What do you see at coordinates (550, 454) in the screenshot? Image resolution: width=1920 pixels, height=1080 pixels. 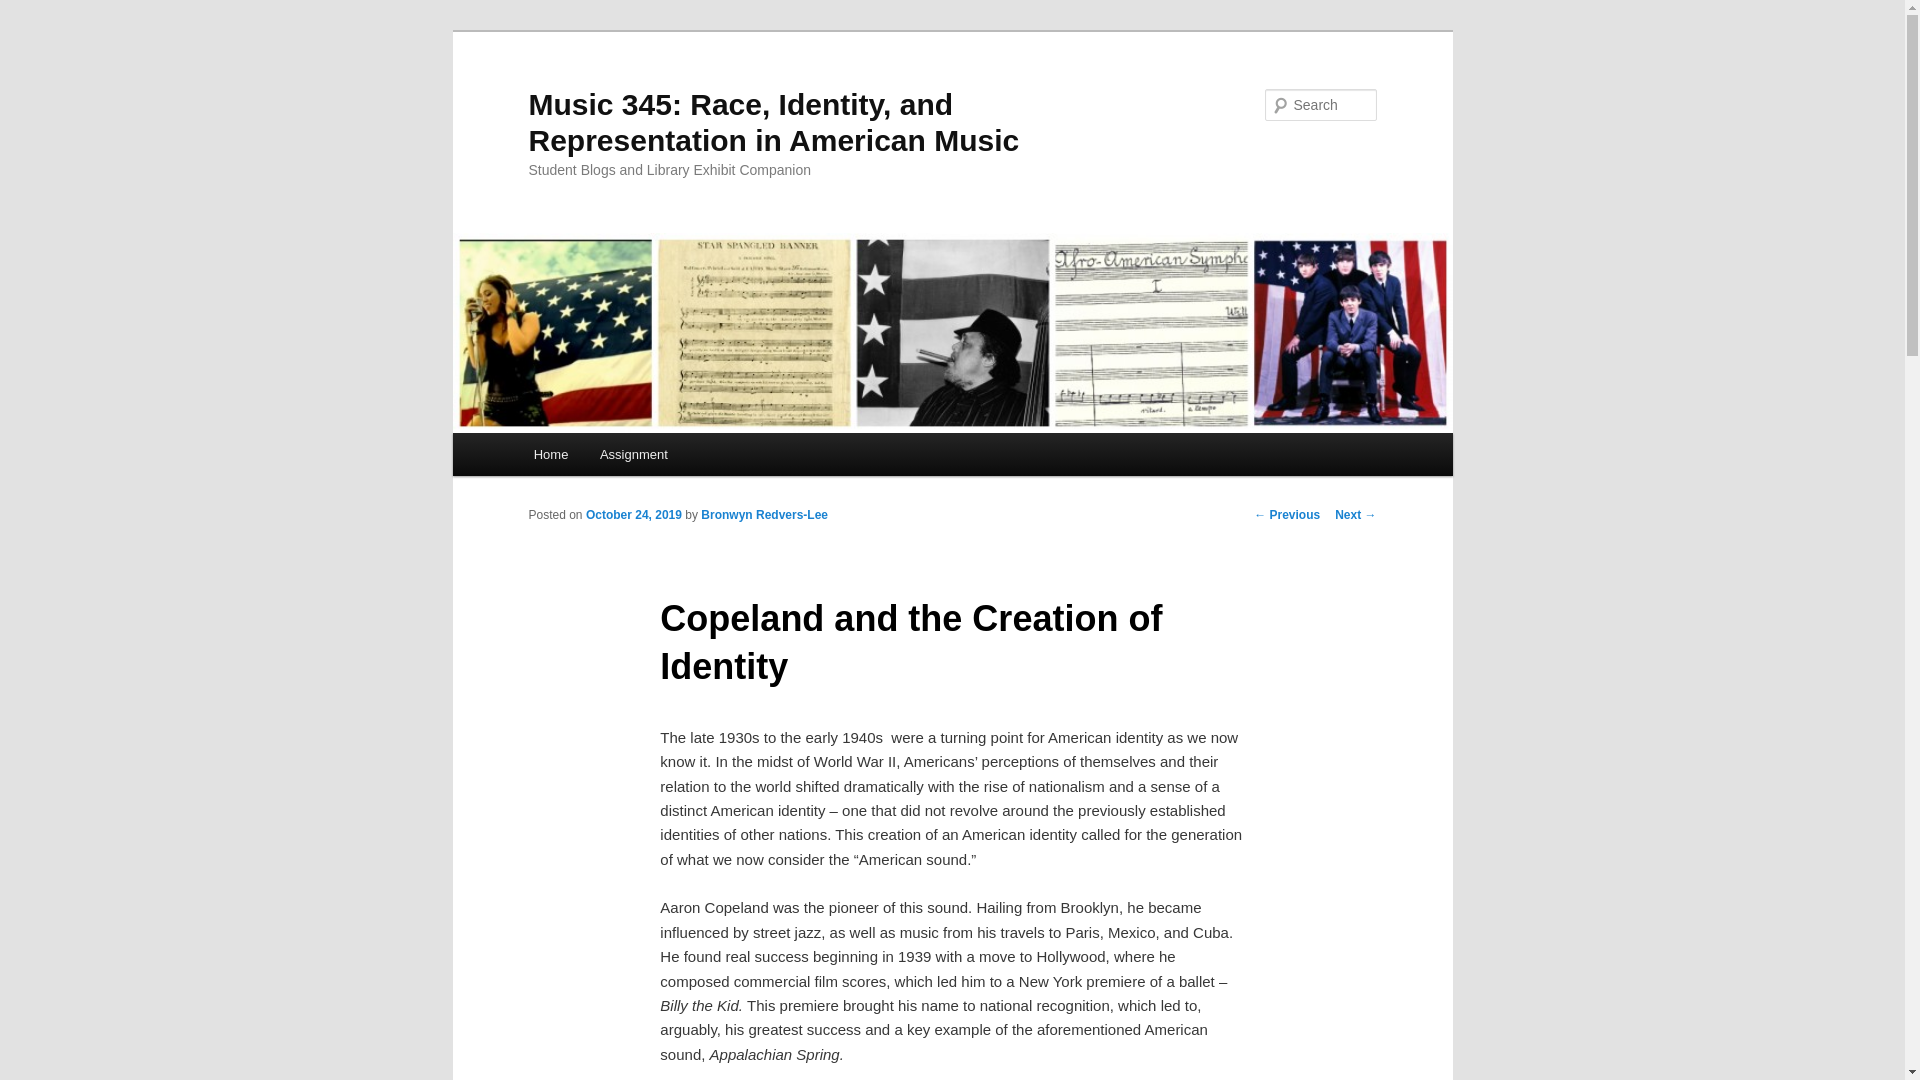 I see `Home` at bounding box center [550, 454].